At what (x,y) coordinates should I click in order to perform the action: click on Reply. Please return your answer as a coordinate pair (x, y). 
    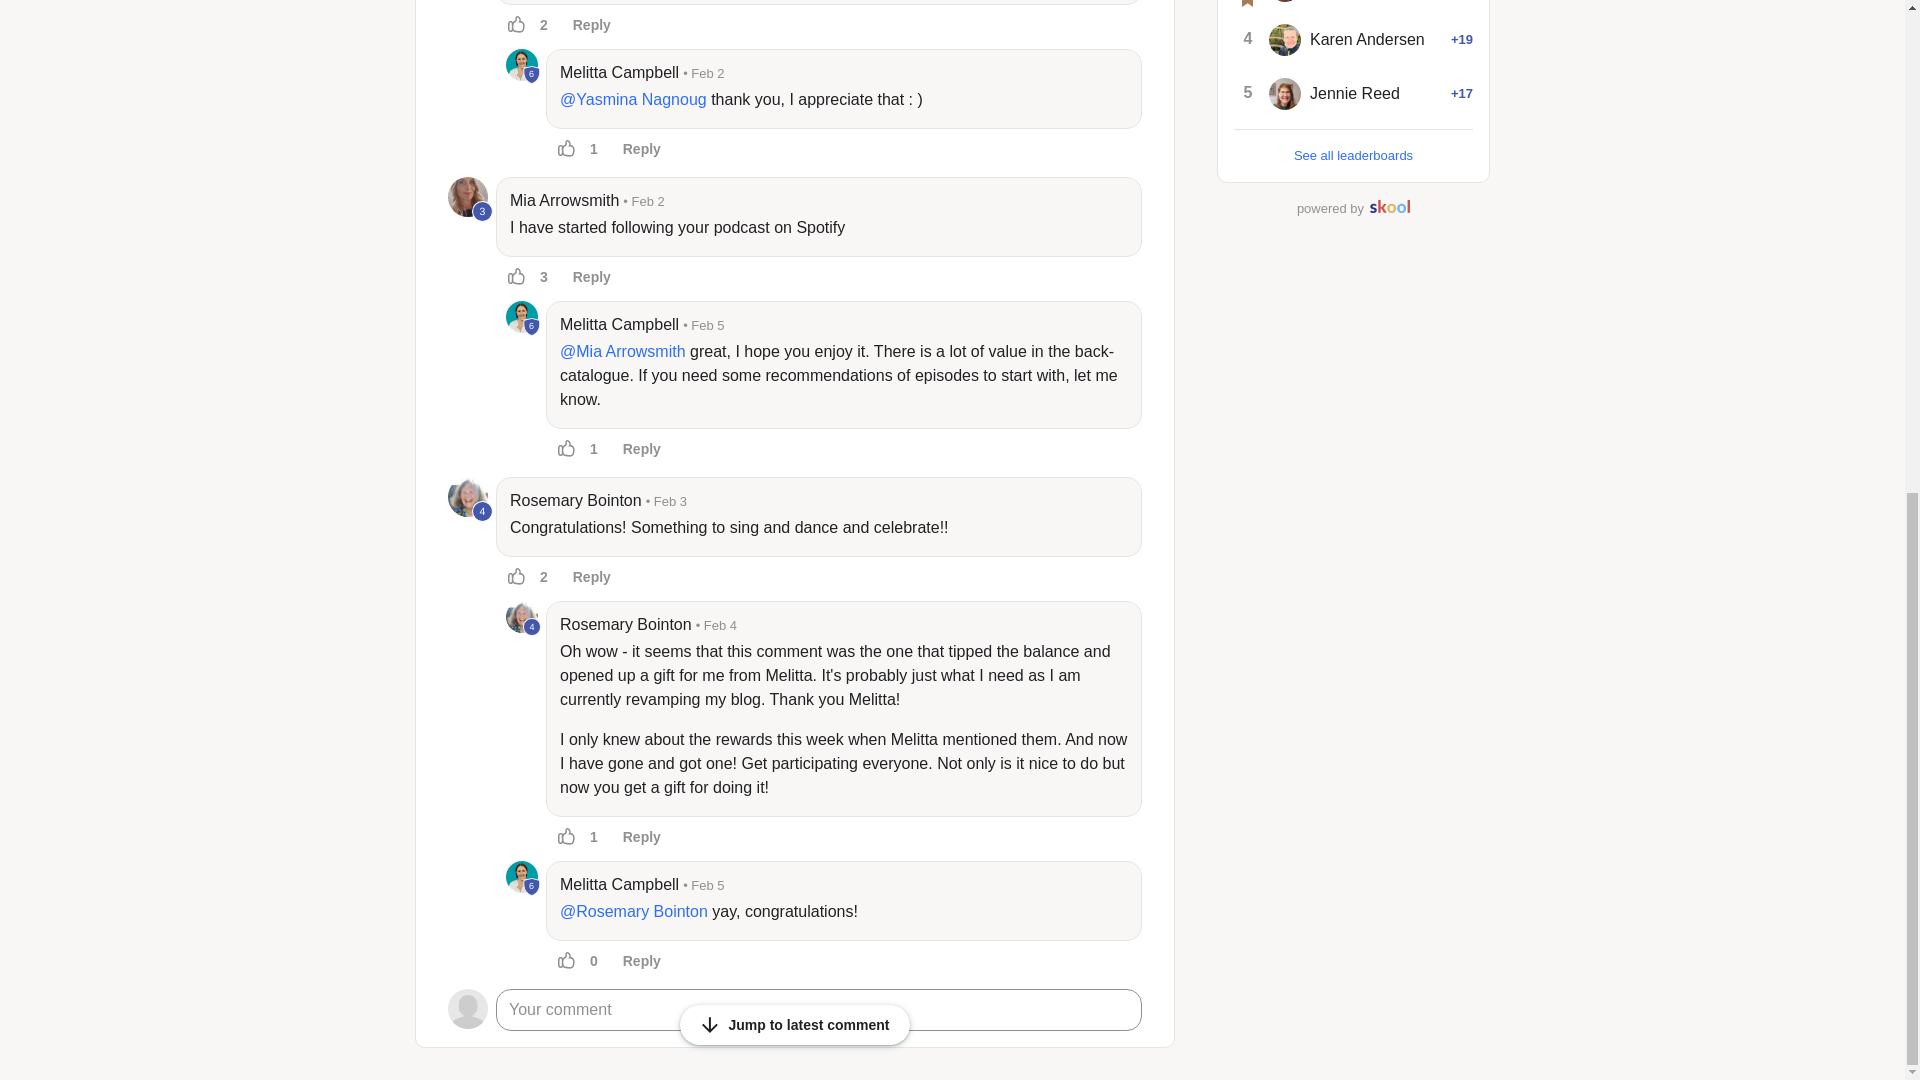
    Looking at the image, I should click on (642, 148).